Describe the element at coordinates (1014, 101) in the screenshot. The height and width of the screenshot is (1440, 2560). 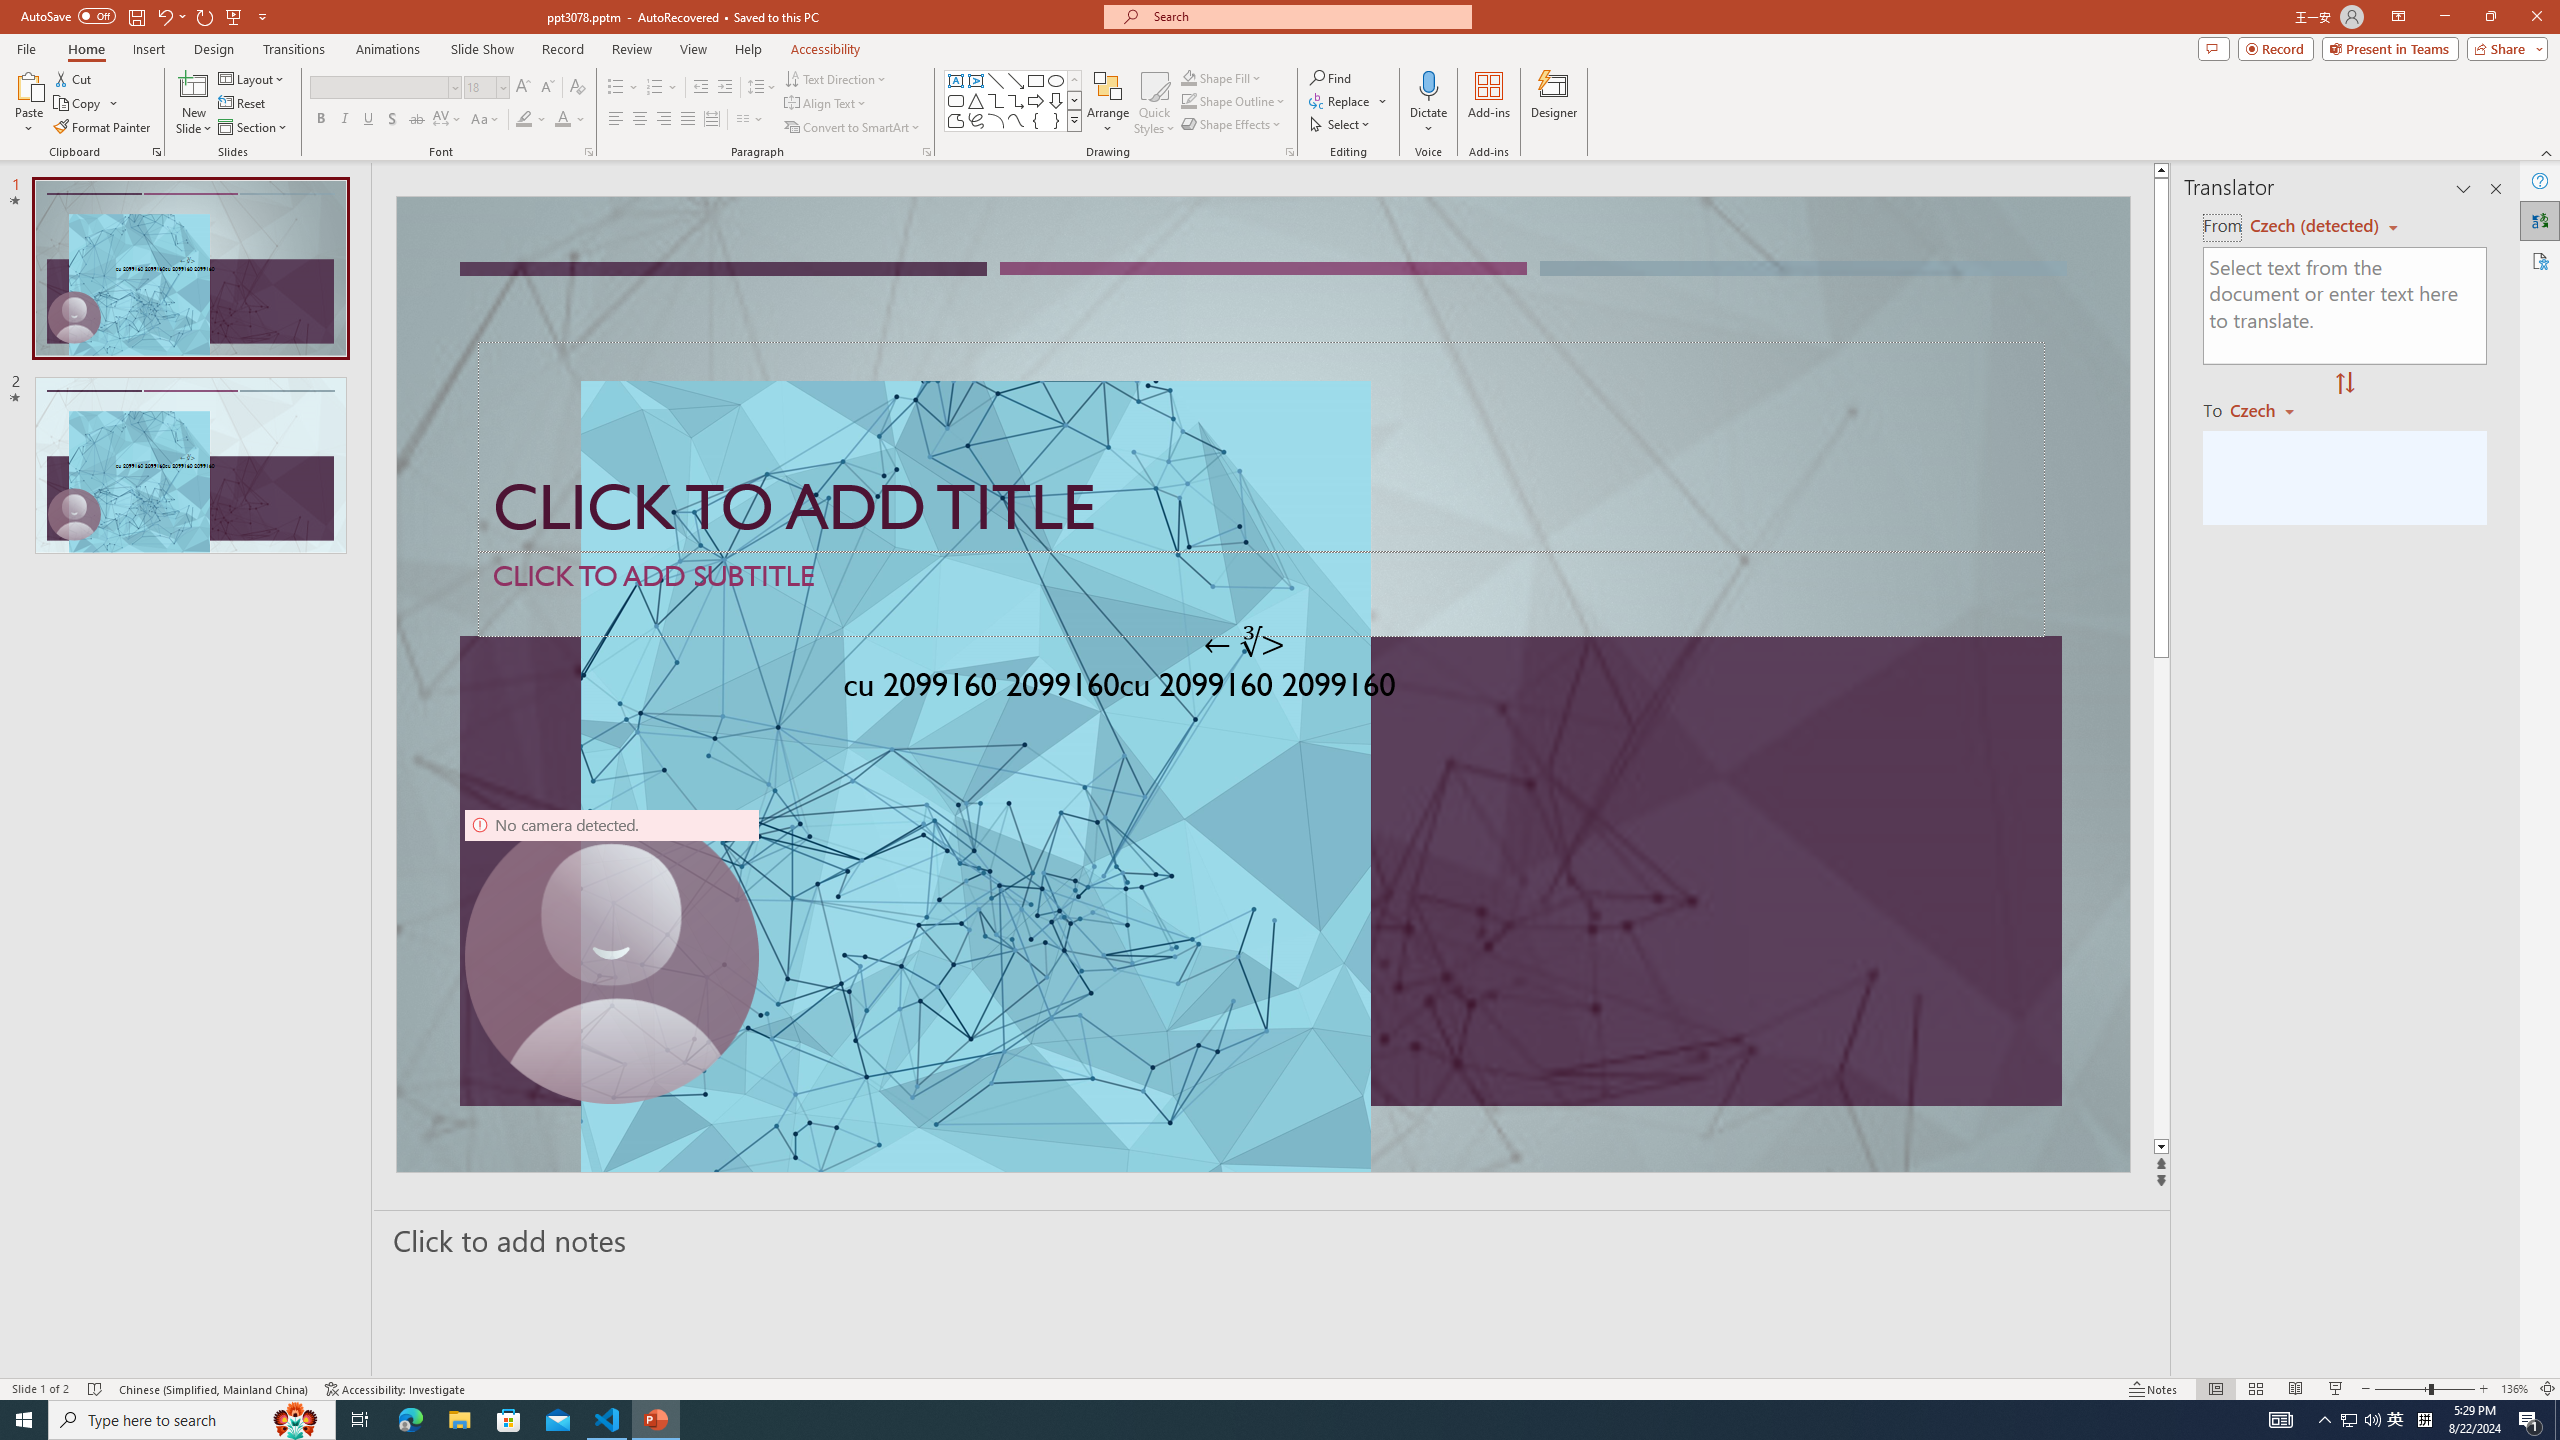
I see `AutomationID: ShapesInsertGallery` at that location.